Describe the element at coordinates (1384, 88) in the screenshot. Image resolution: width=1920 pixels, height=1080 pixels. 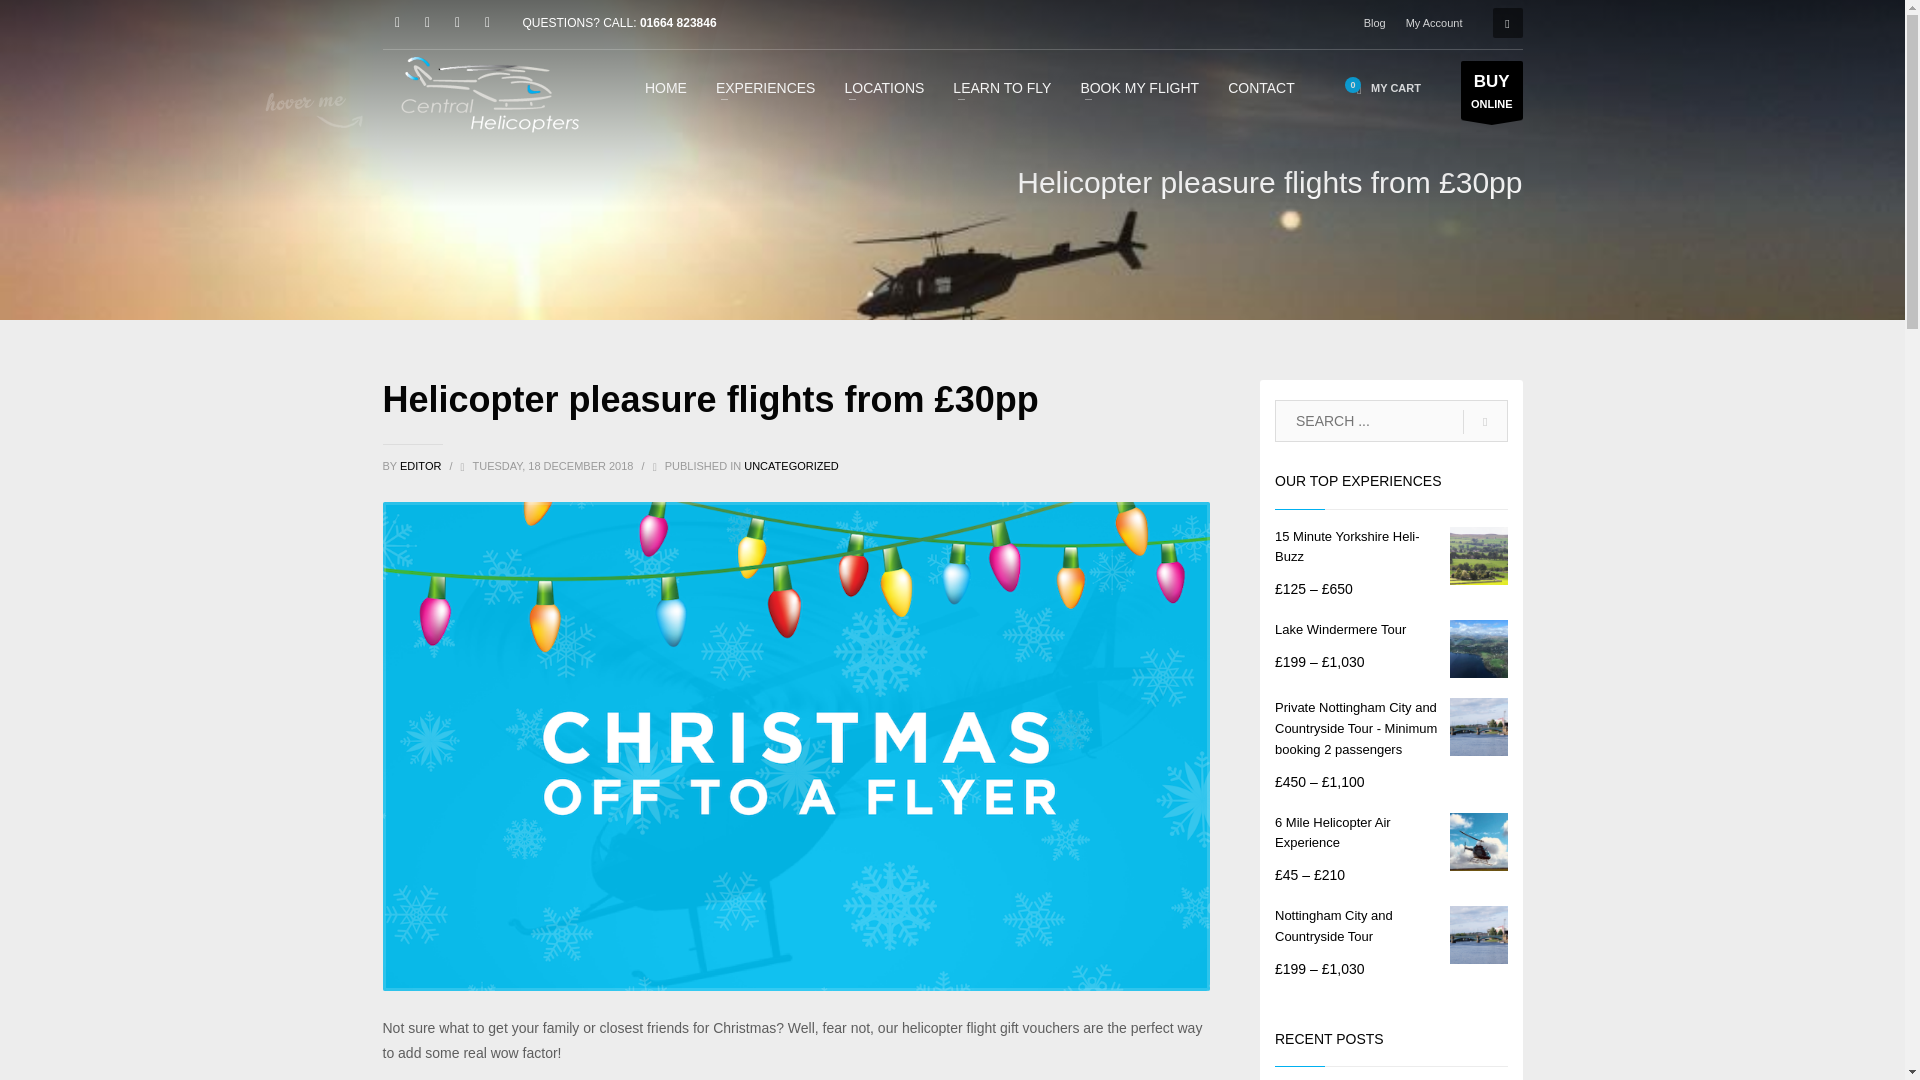
I see `View your shopping cart` at that location.